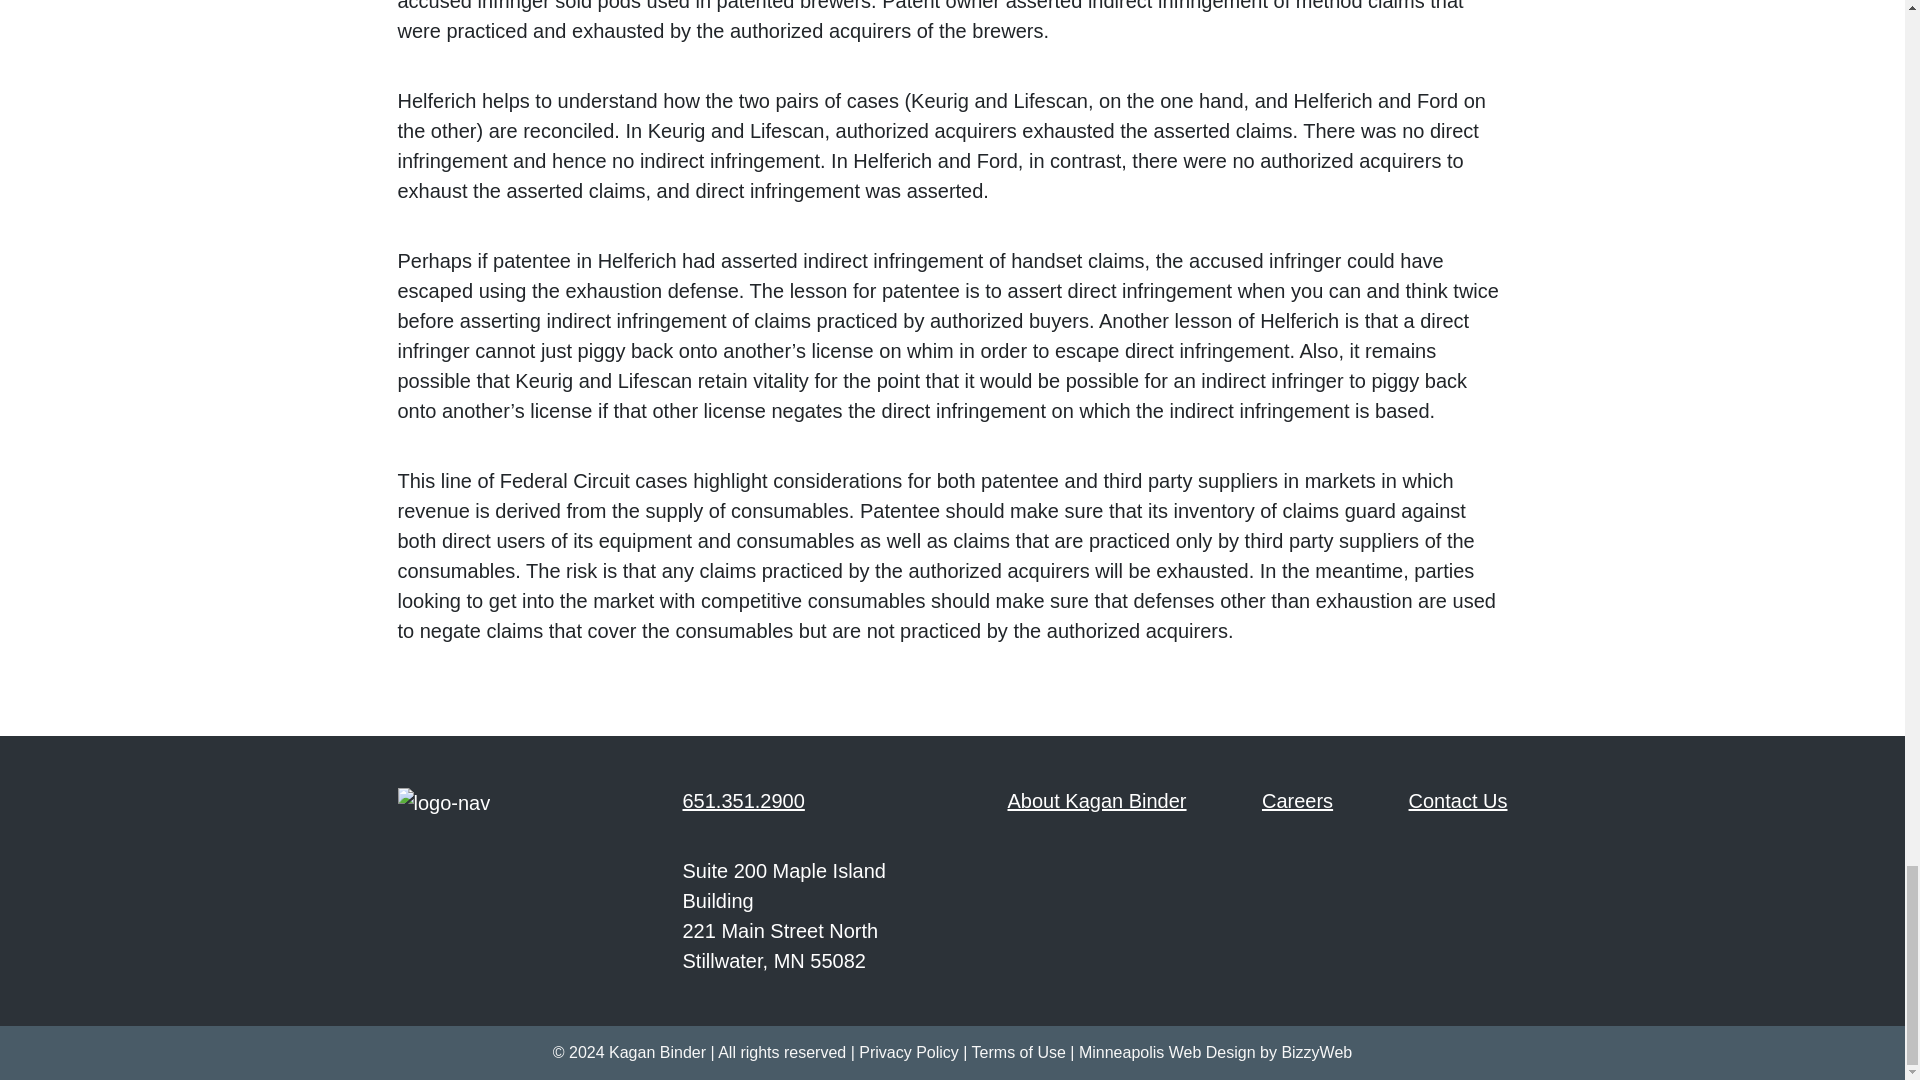 This screenshot has width=1920, height=1080. What do you see at coordinates (1097, 800) in the screenshot?
I see `About Kagan Binder` at bounding box center [1097, 800].